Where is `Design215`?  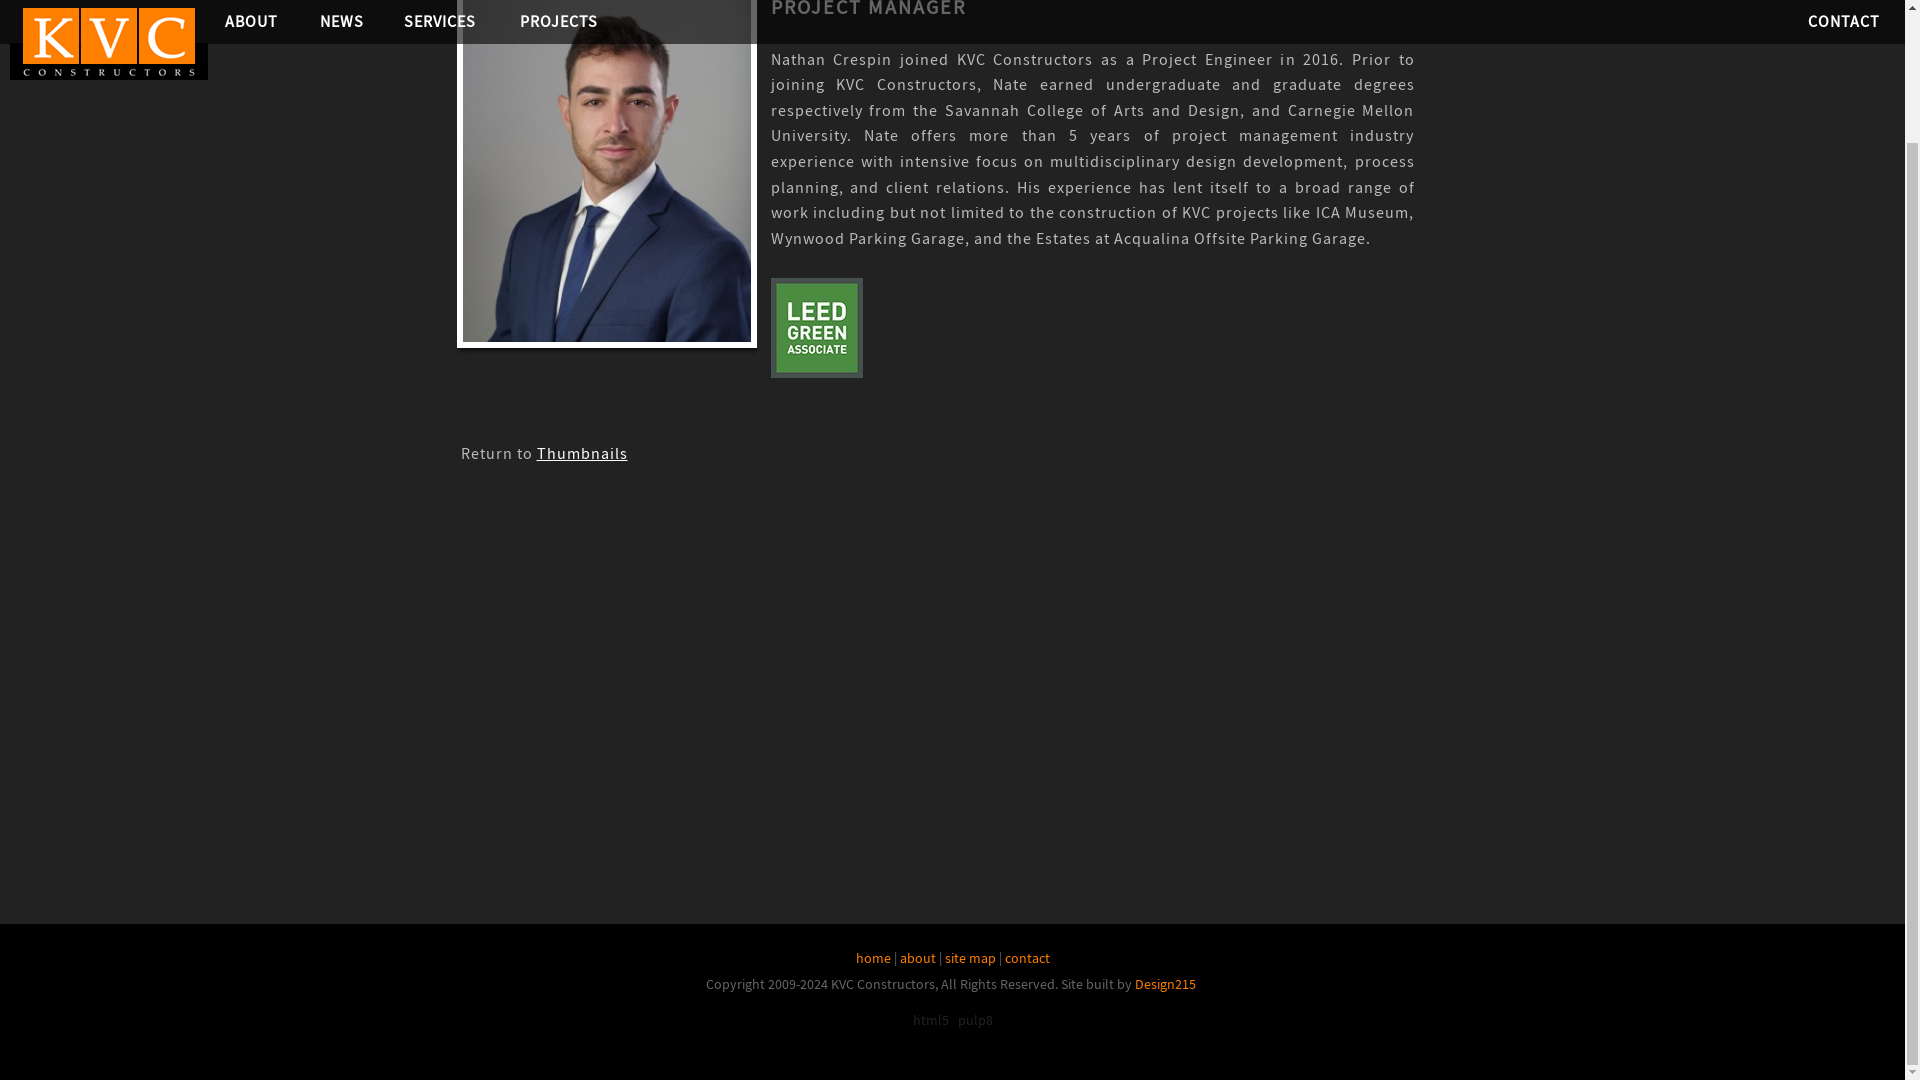
Design215 is located at coordinates (1165, 984).